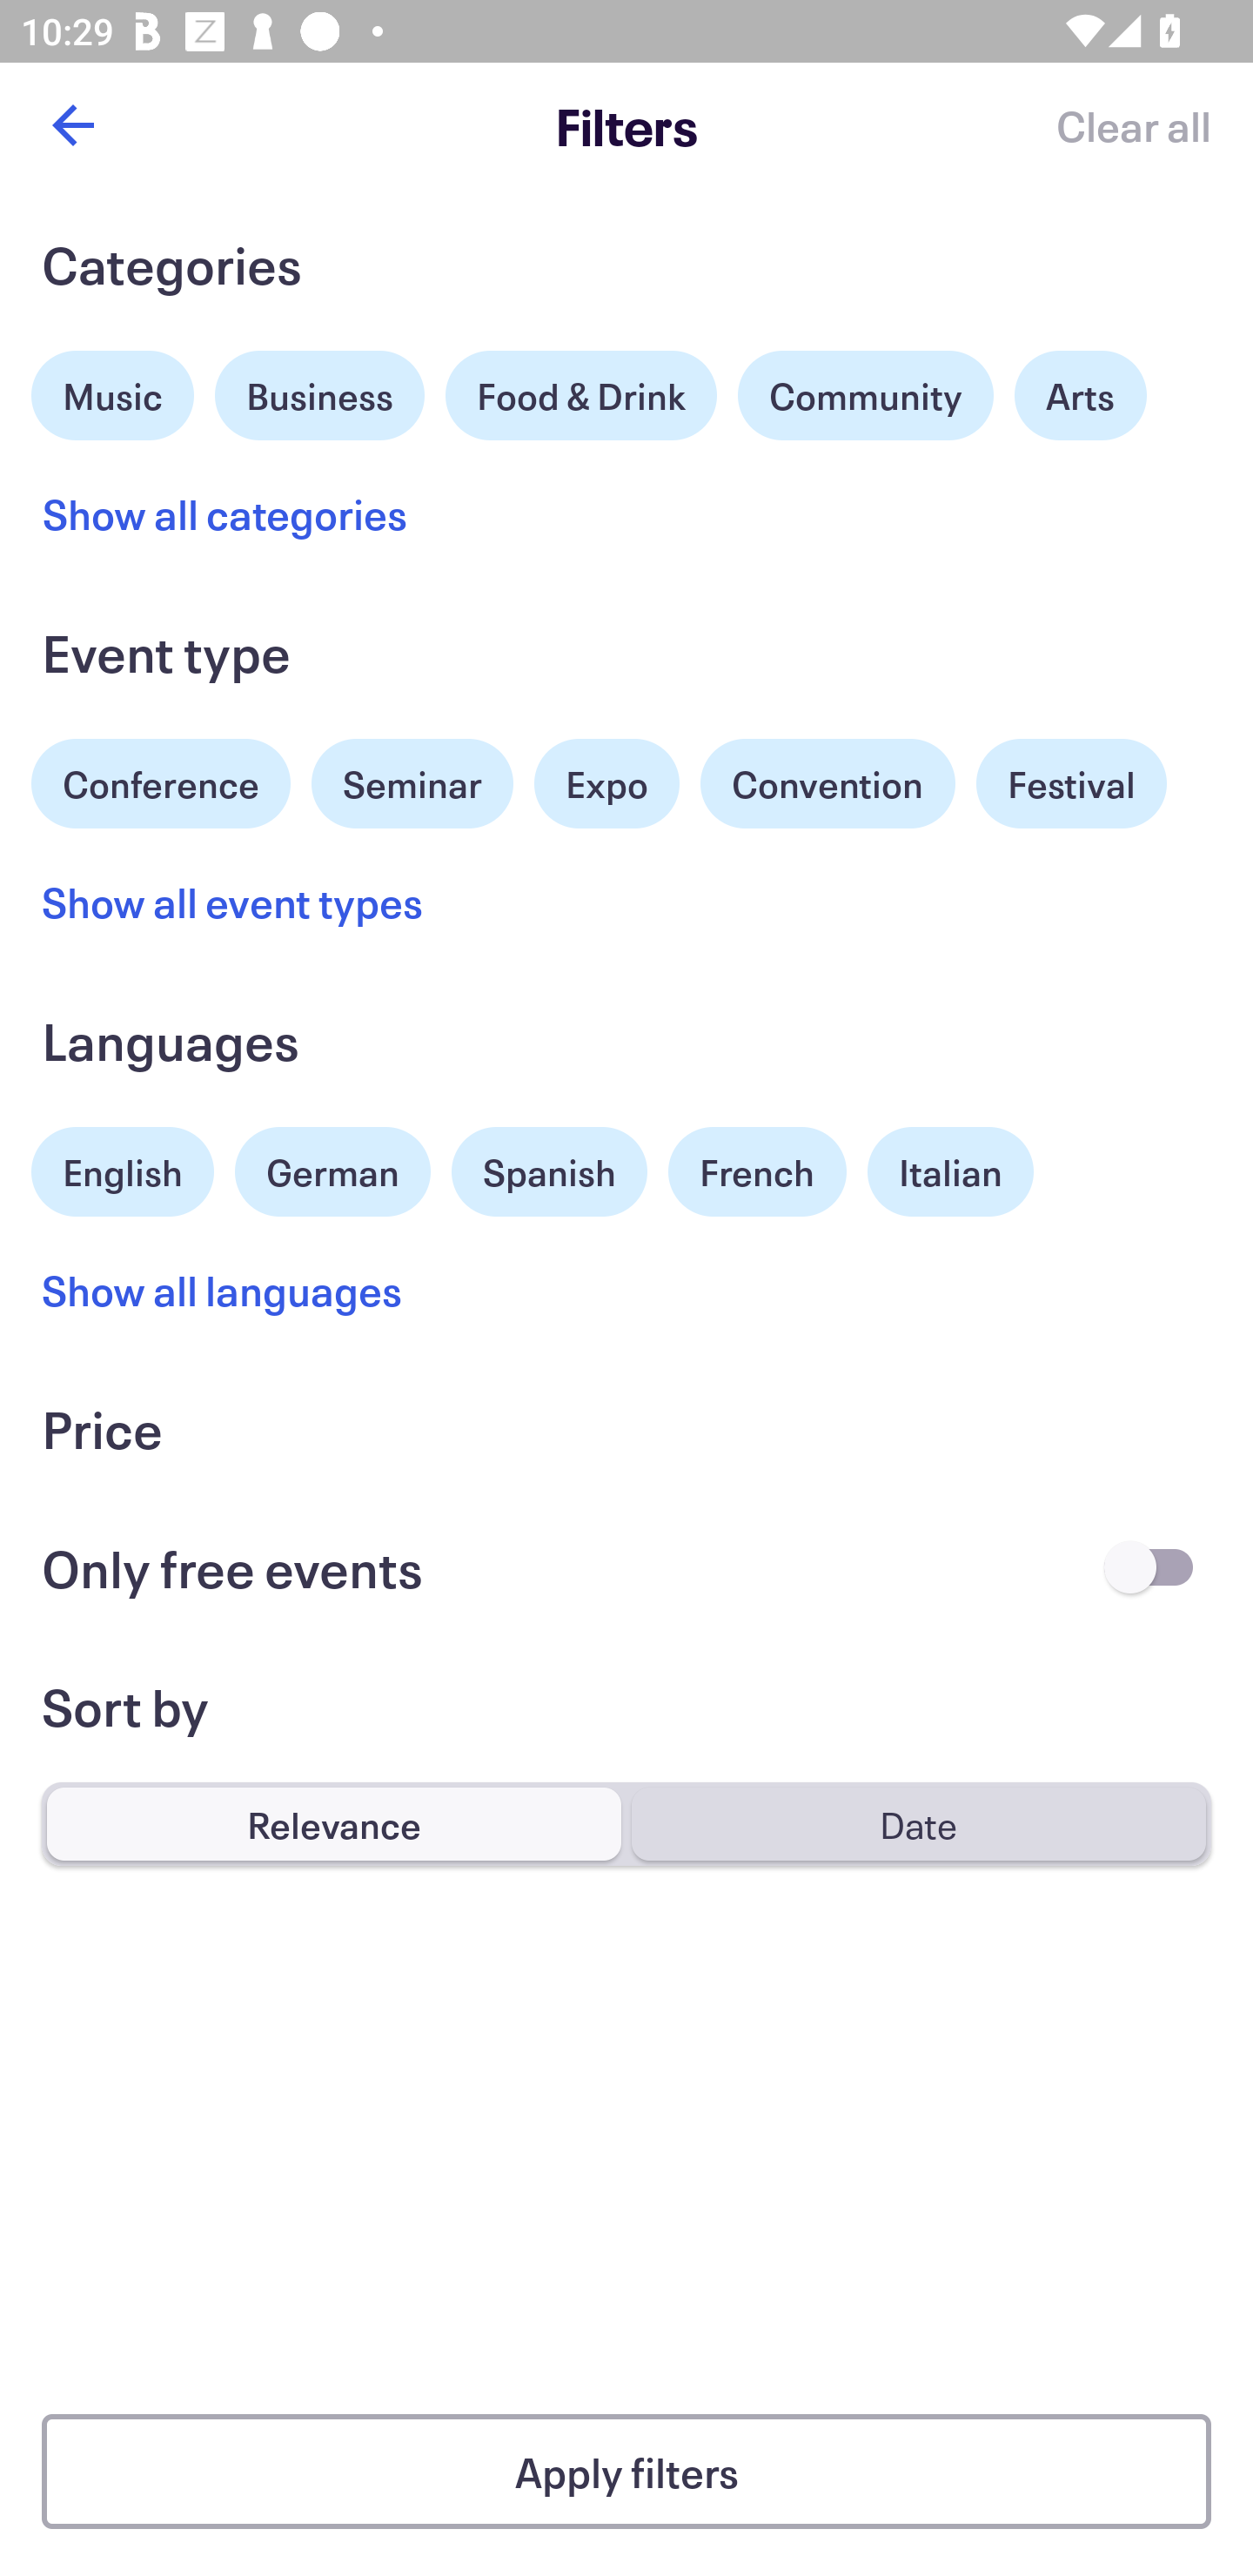  What do you see at coordinates (549, 1171) in the screenshot?
I see `Spanish` at bounding box center [549, 1171].